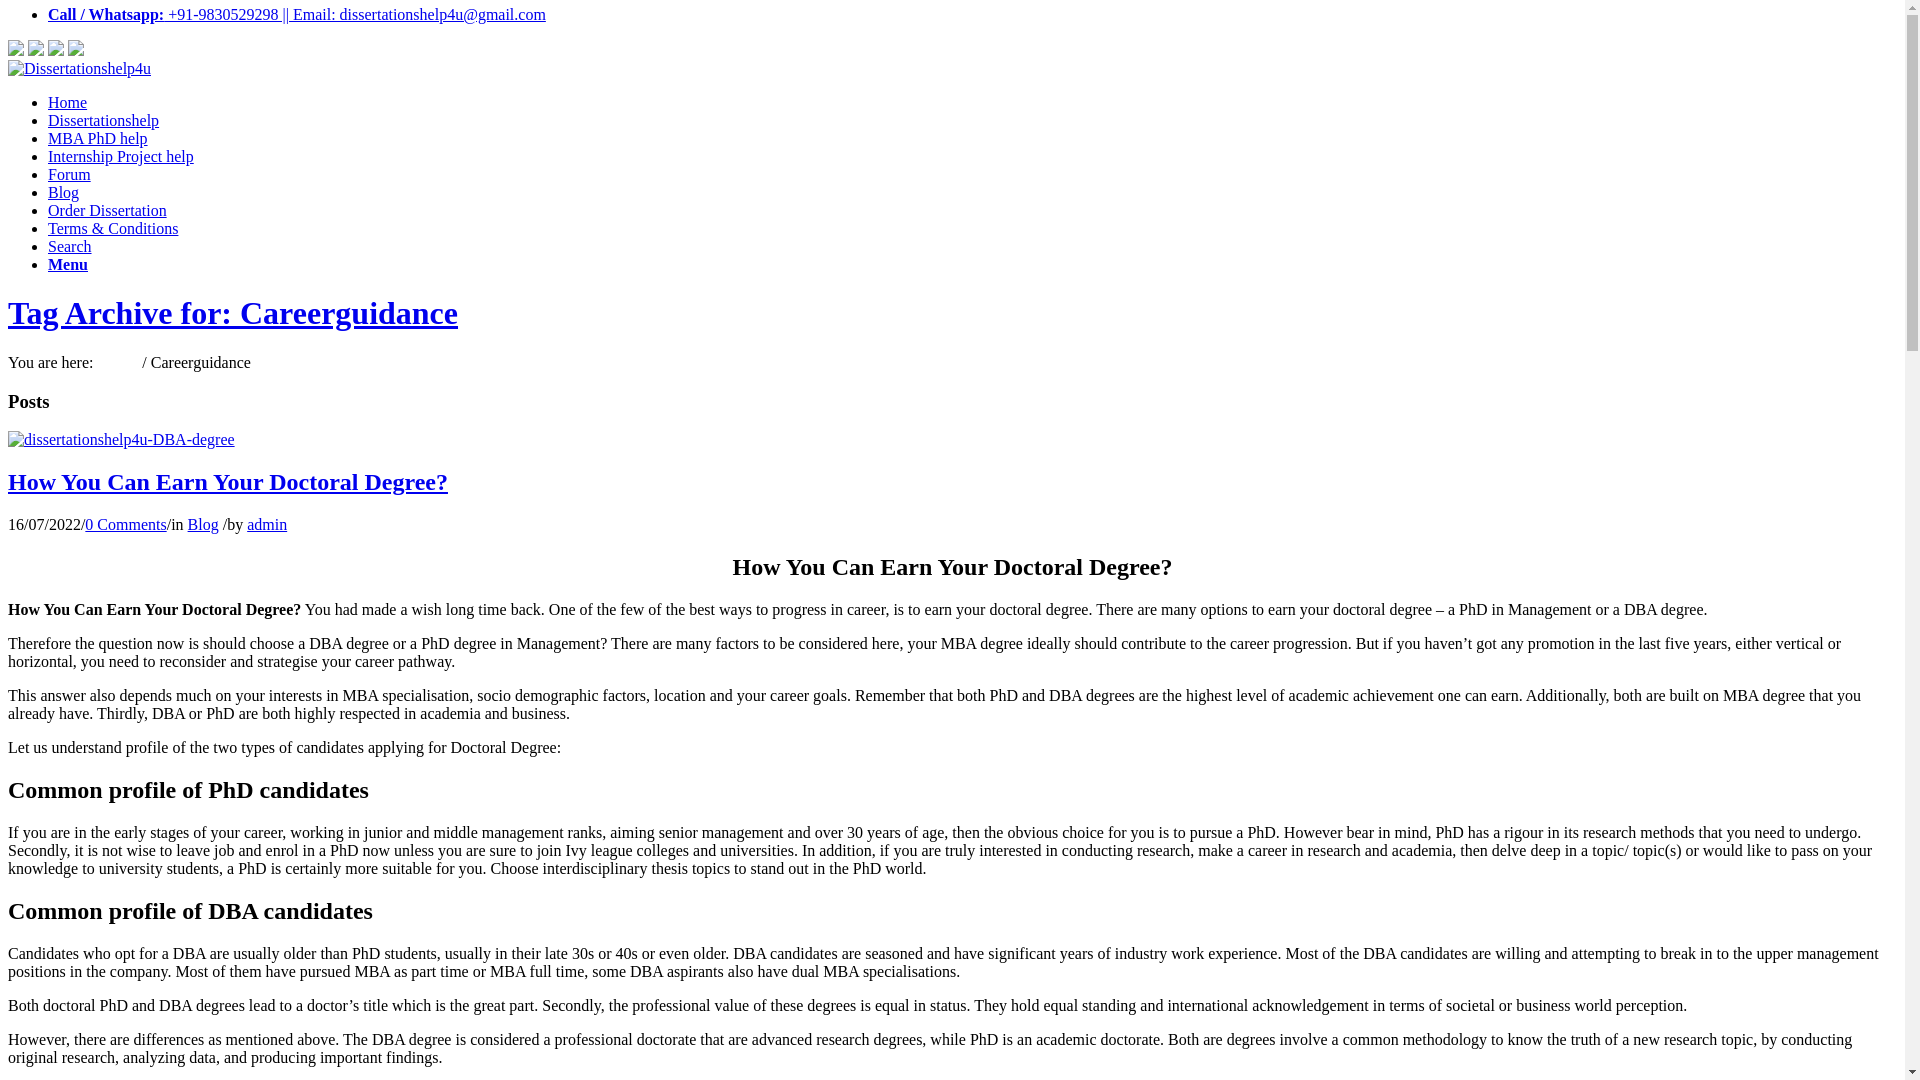  Describe the element at coordinates (232, 312) in the screenshot. I see `Permanent Link: Tag Archive for: Careerguidance` at that location.